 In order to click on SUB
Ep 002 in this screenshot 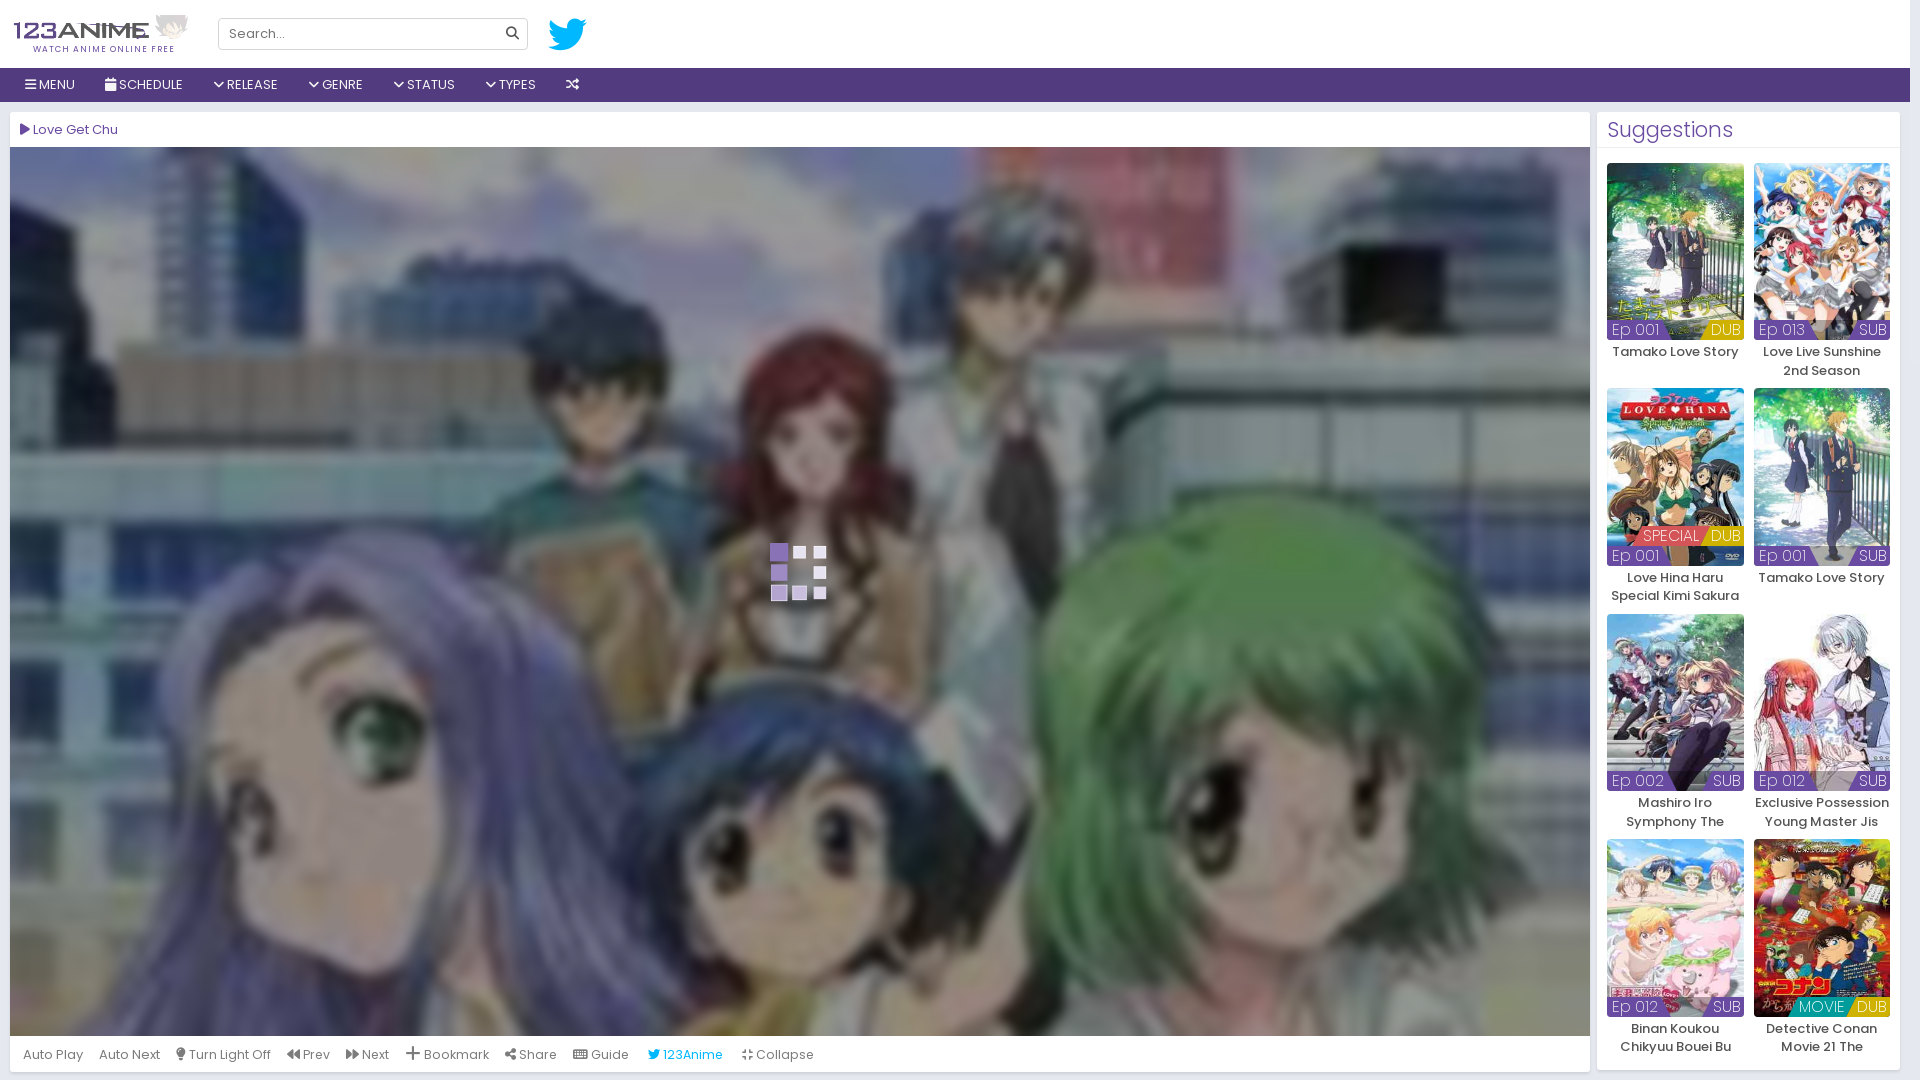, I will do `click(1676, 702)`.